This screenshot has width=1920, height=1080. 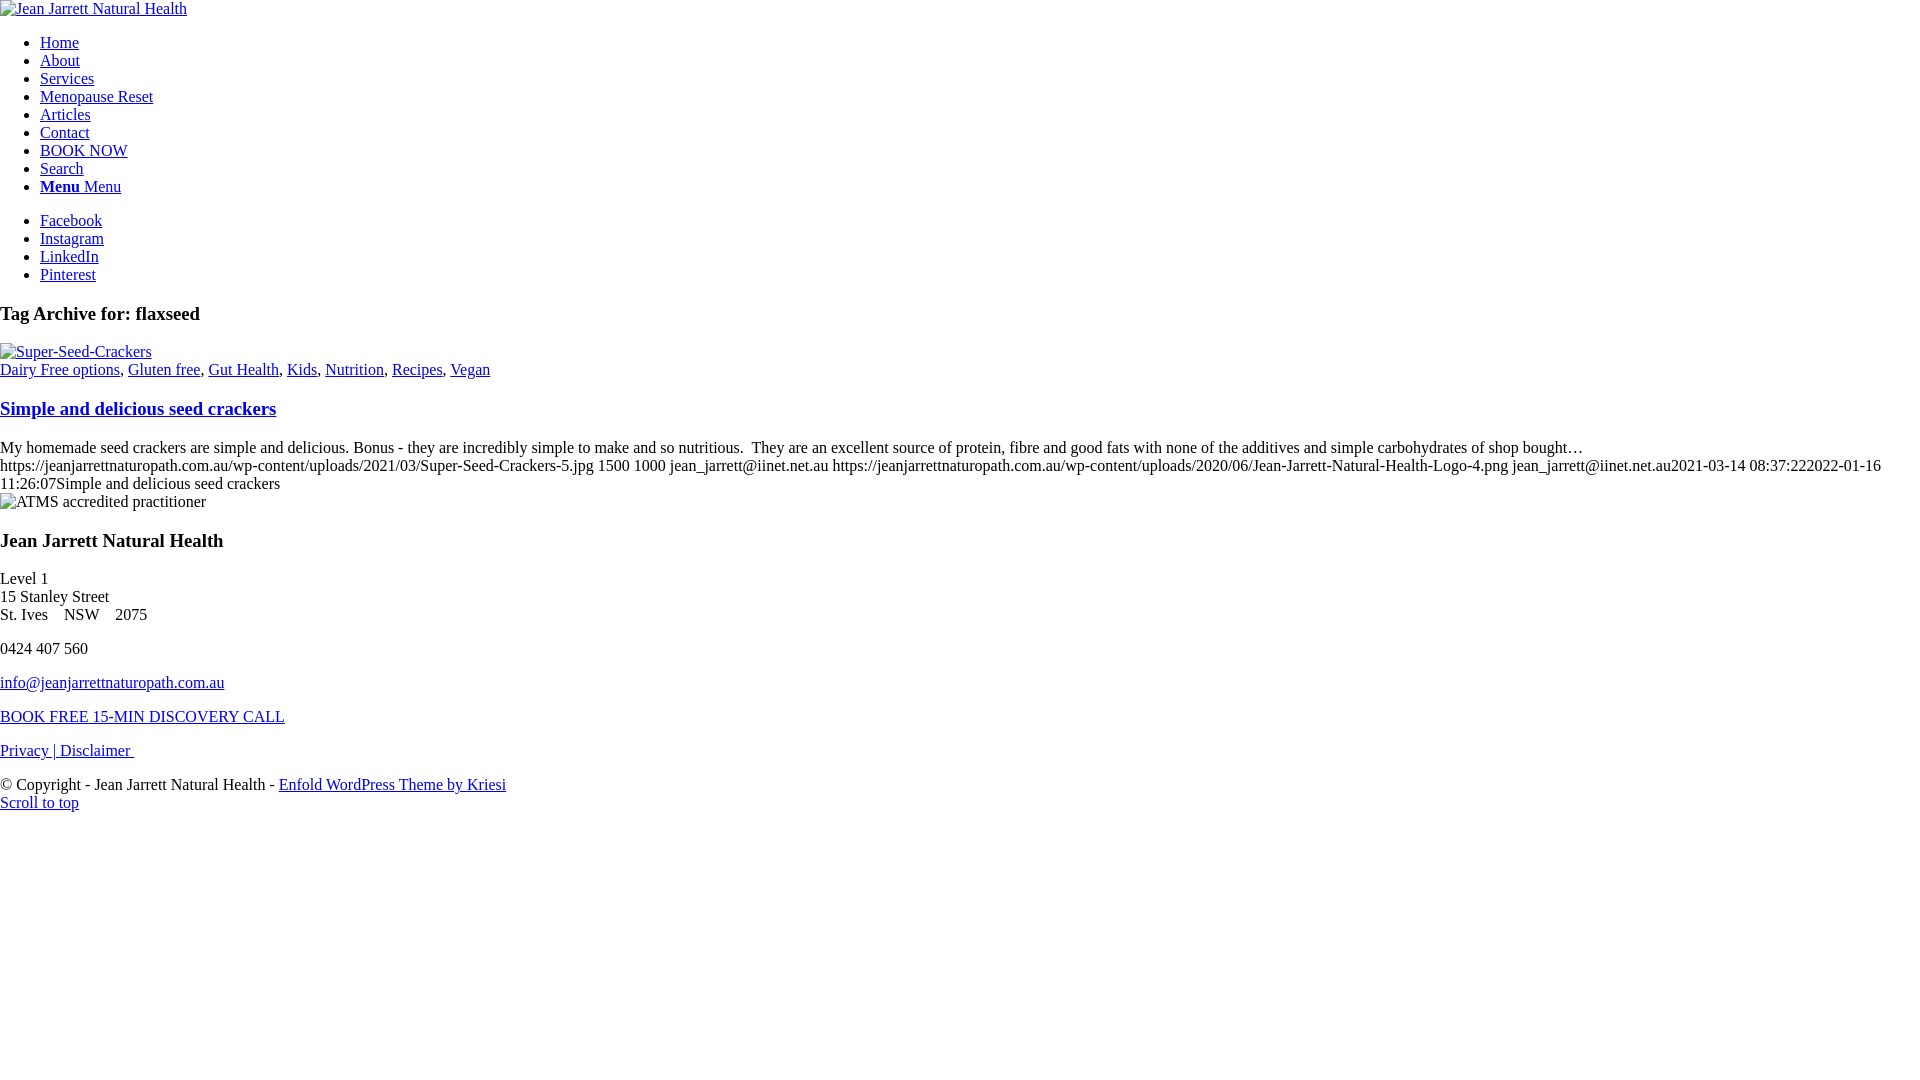 I want to click on Recipes, so click(x=418, y=370).